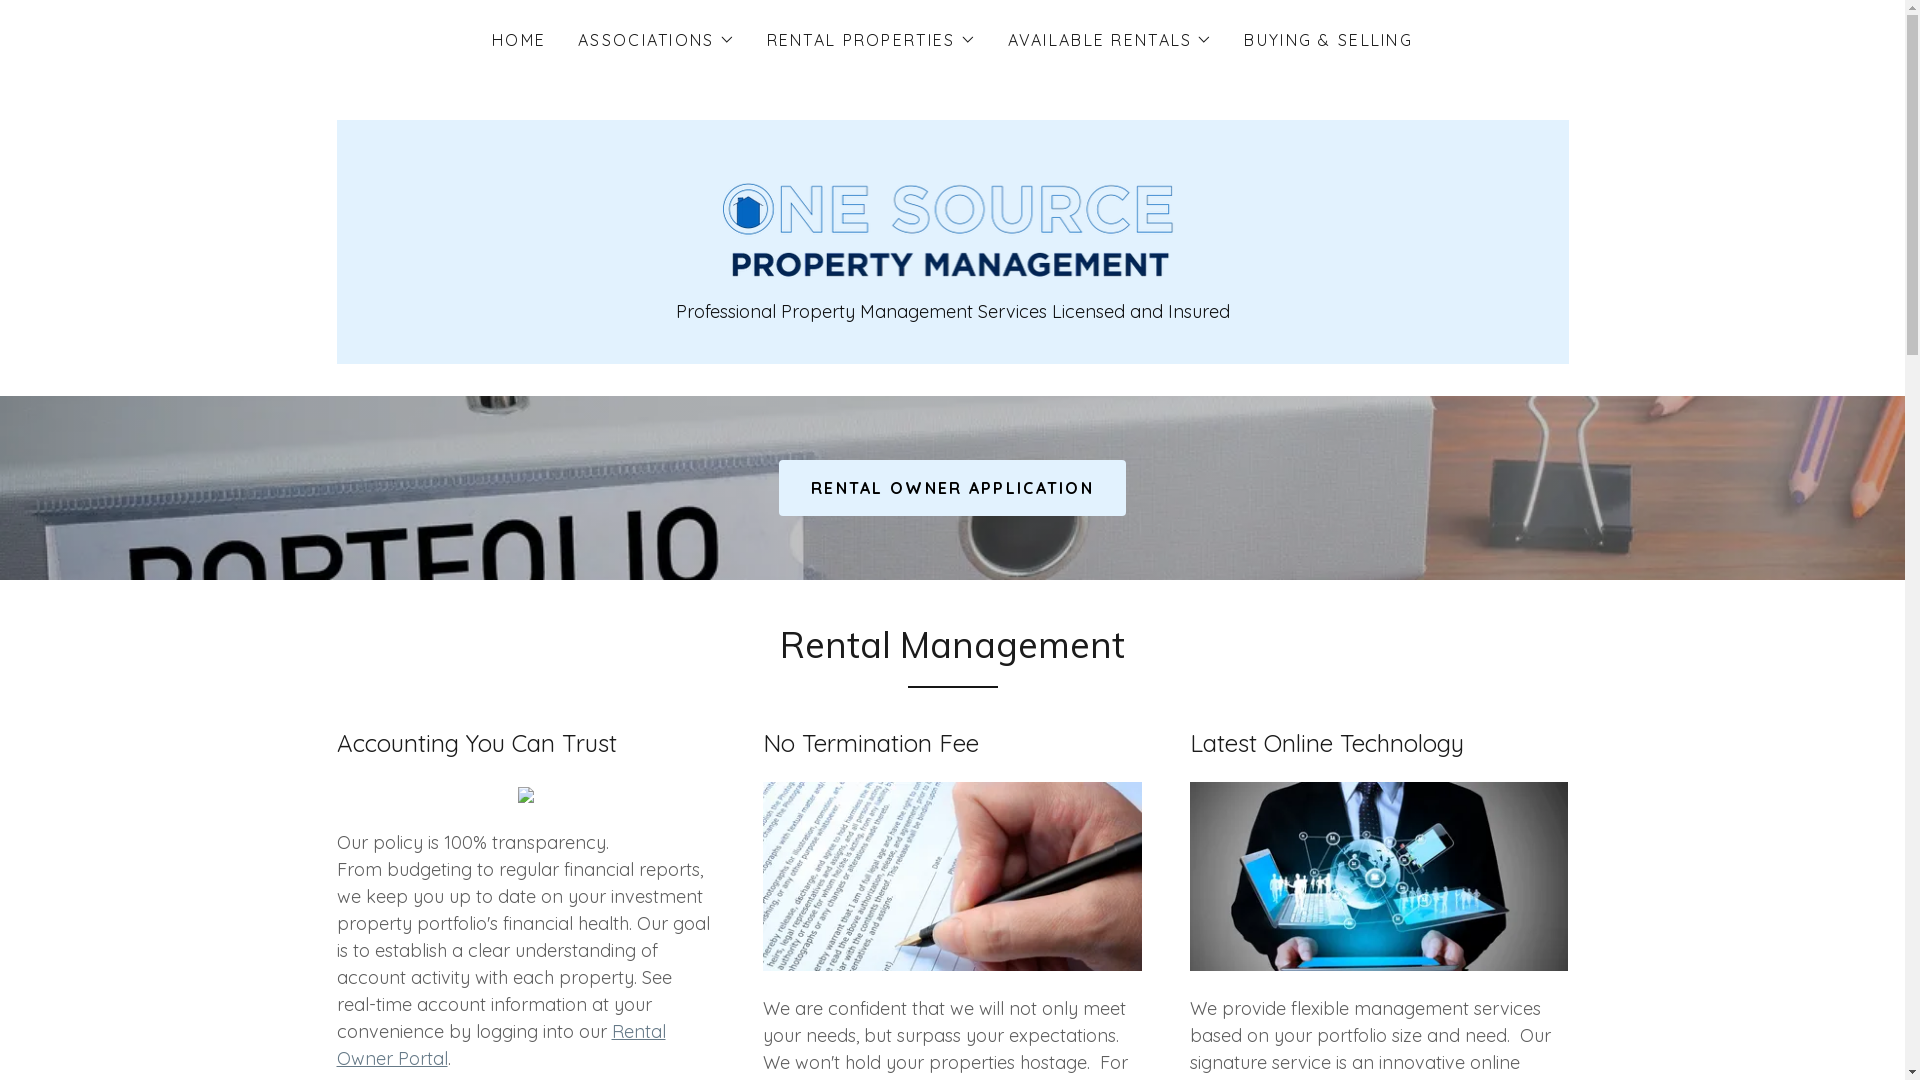 The height and width of the screenshot is (1080, 1920). I want to click on RENTAL OWNER APPLICATION, so click(952, 488).